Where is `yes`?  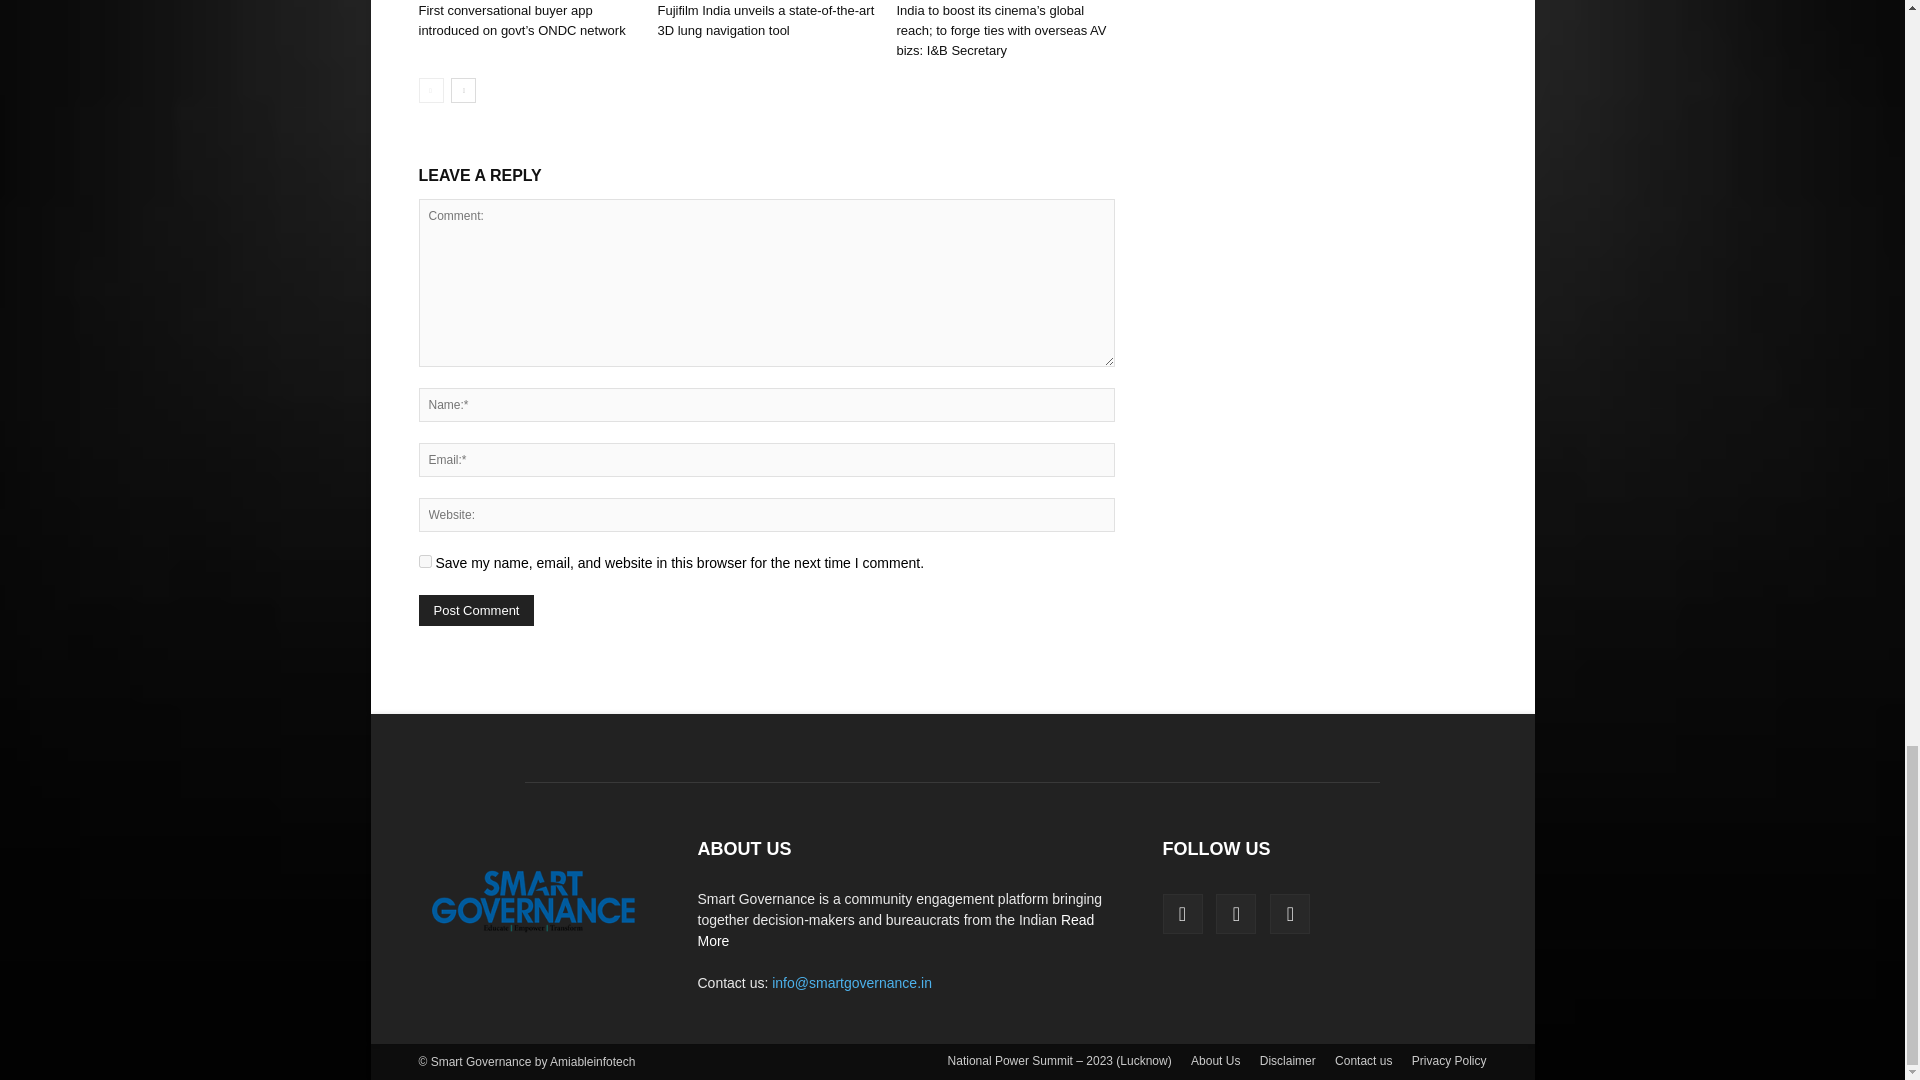
yes is located at coordinates (424, 562).